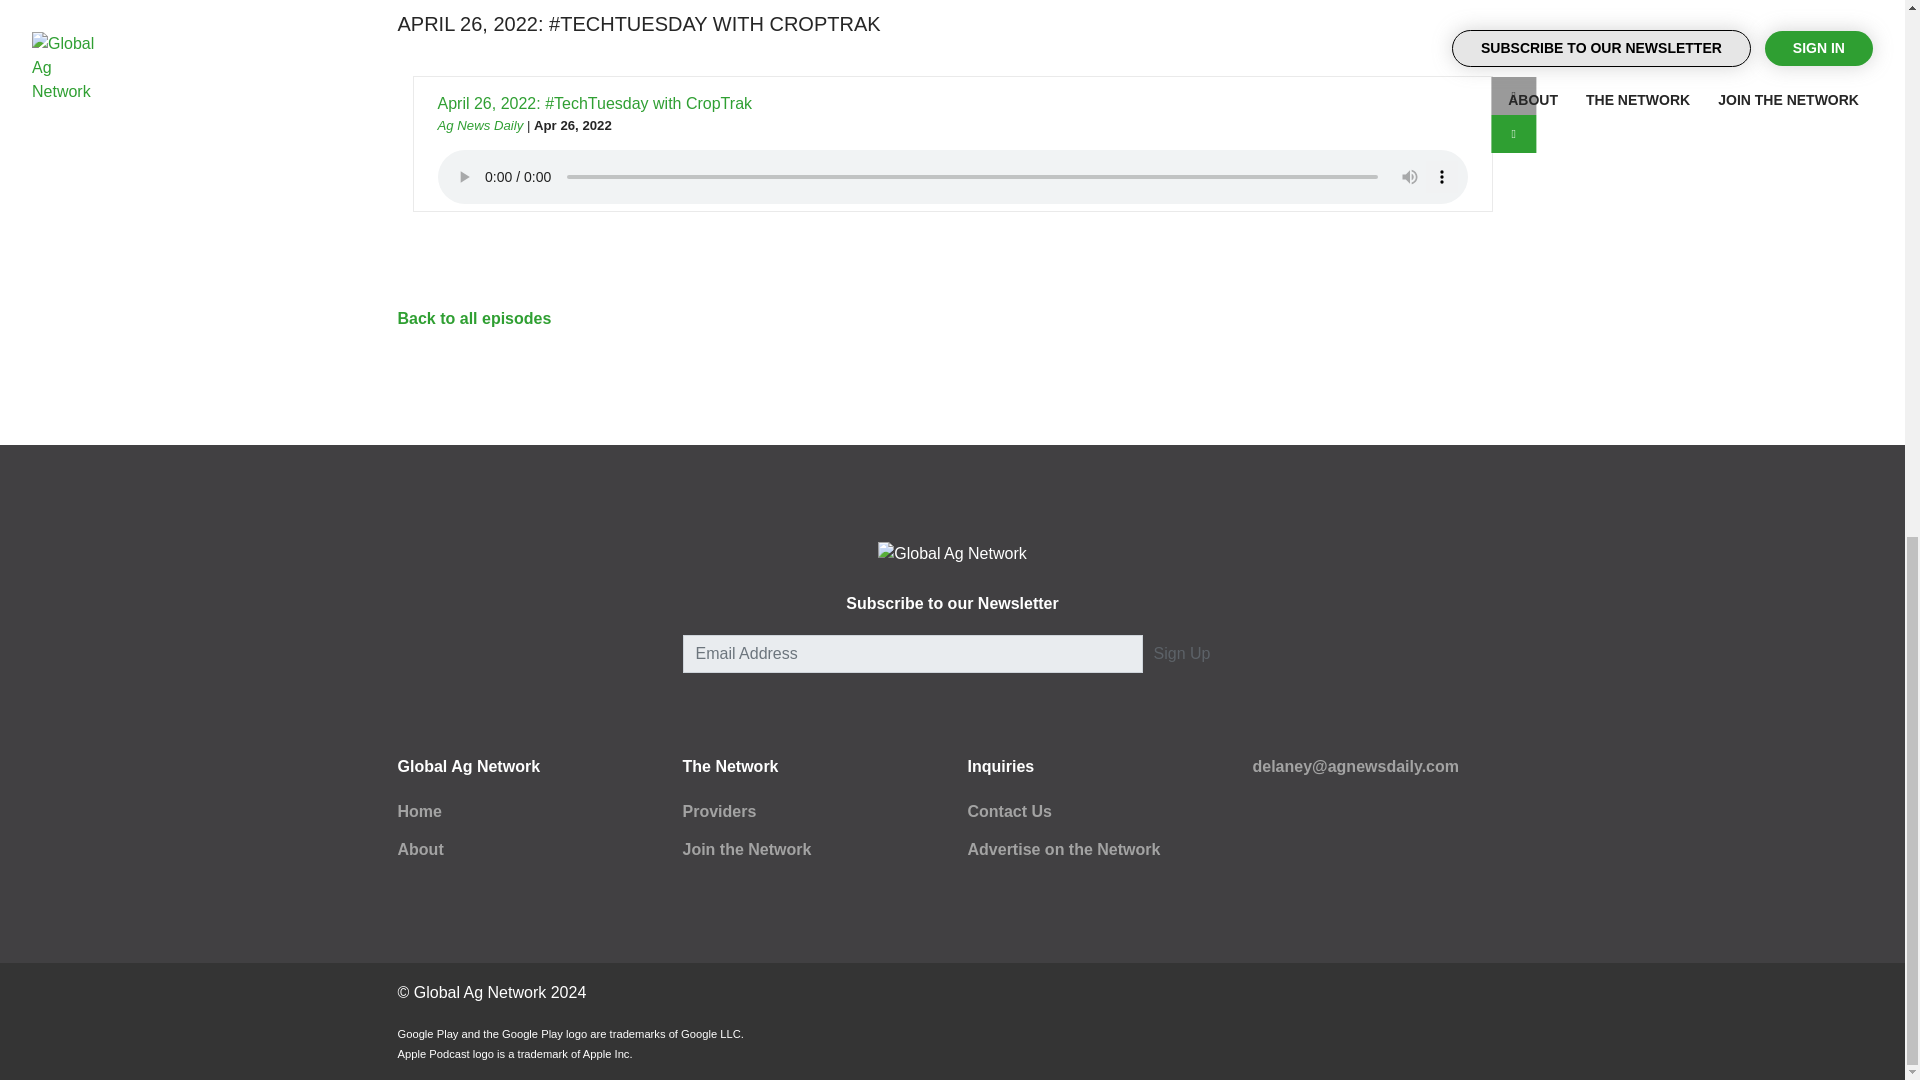  What do you see at coordinates (419, 811) in the screenshot?
I see `Home` at bounding box center [419, 811].